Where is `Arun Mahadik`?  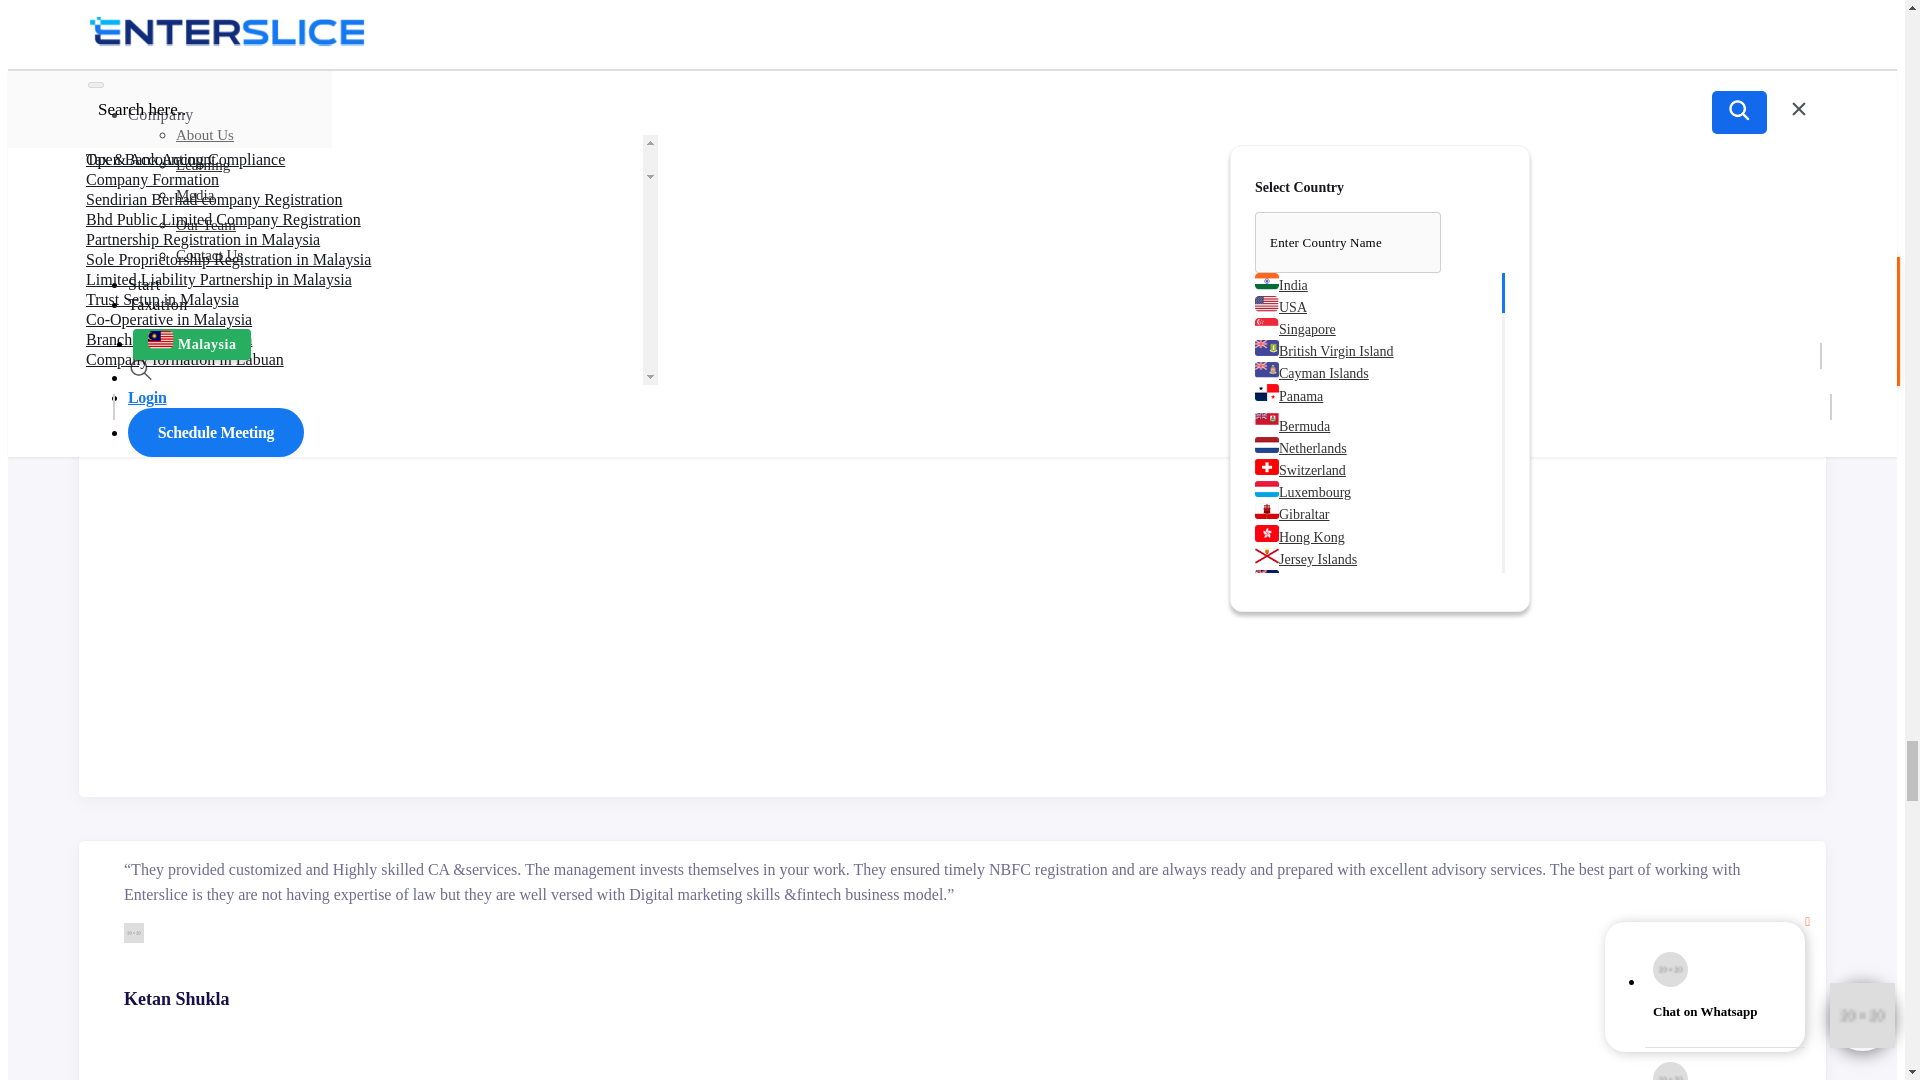
Arun Mahadik is located at coordinates (134, 324).